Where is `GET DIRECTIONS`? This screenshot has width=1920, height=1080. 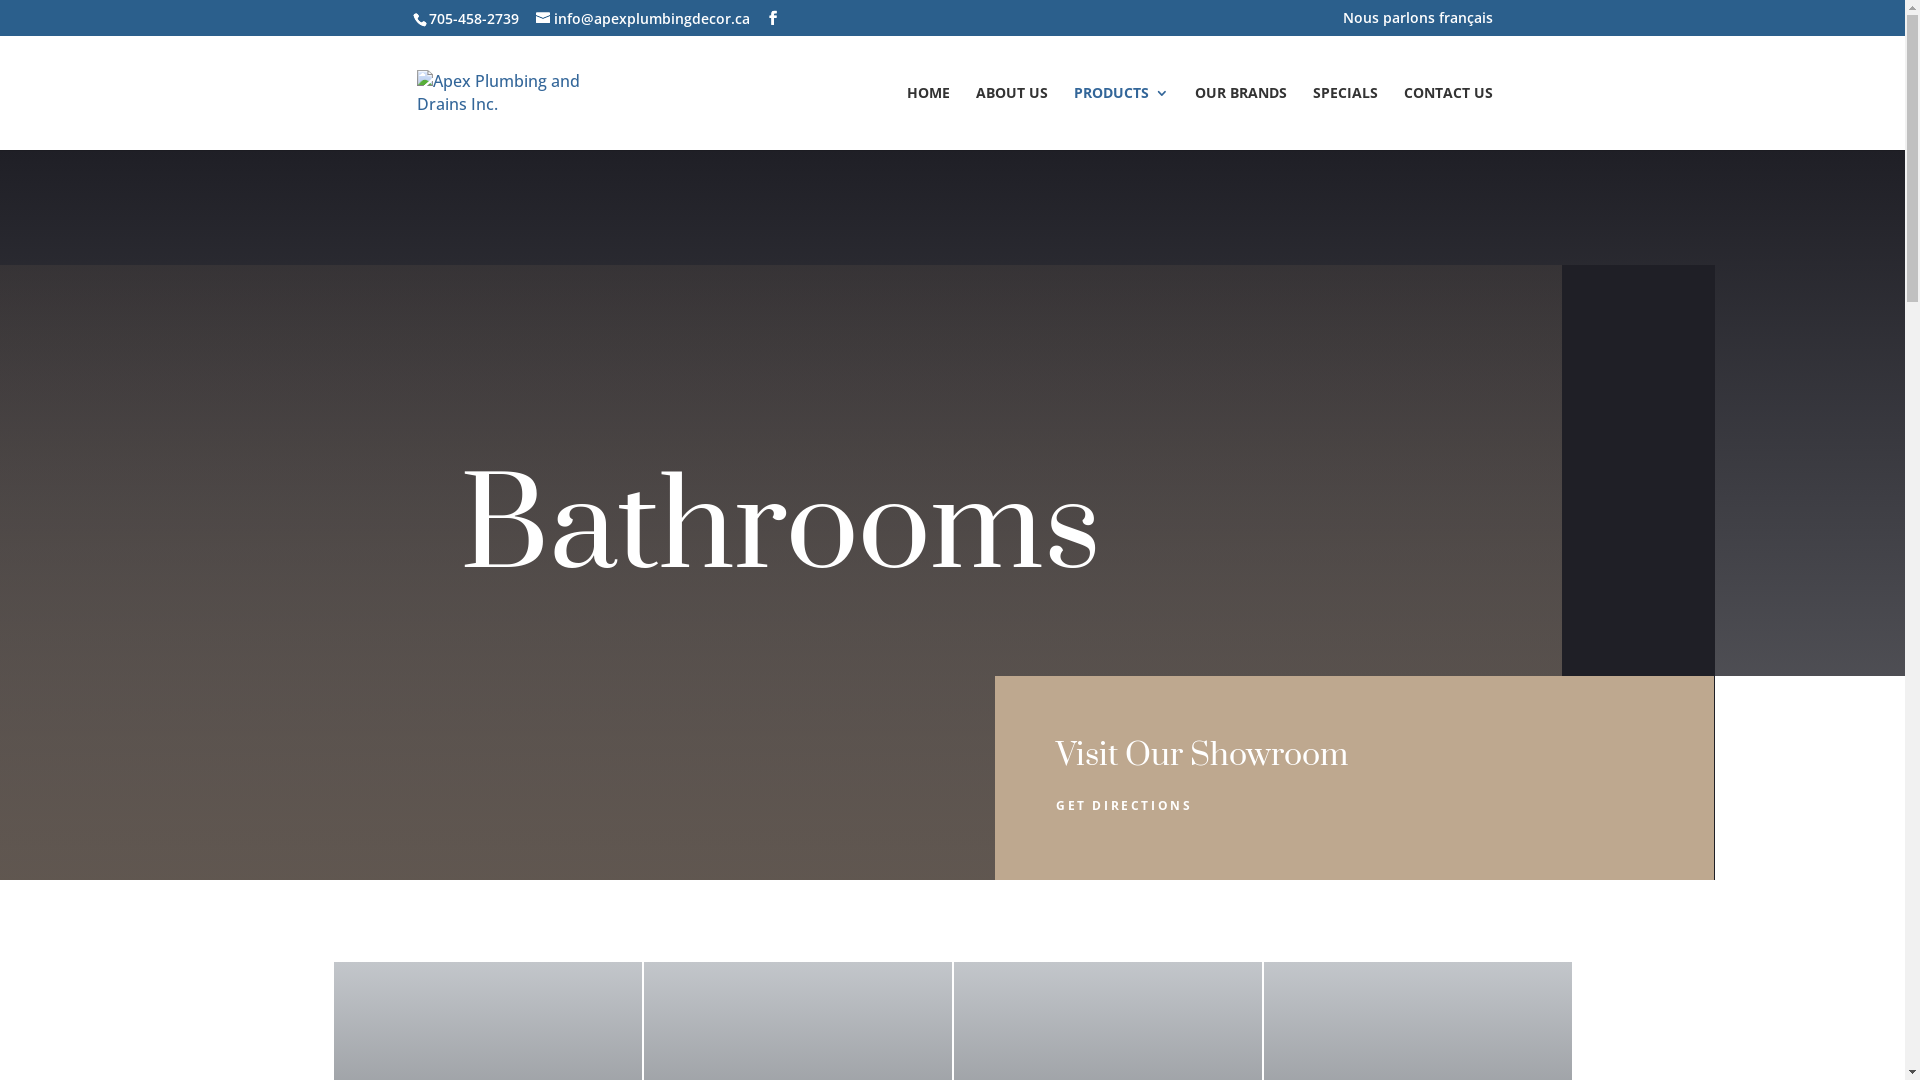 GET DIRECTIONS is located at coordinates (1130, 806).